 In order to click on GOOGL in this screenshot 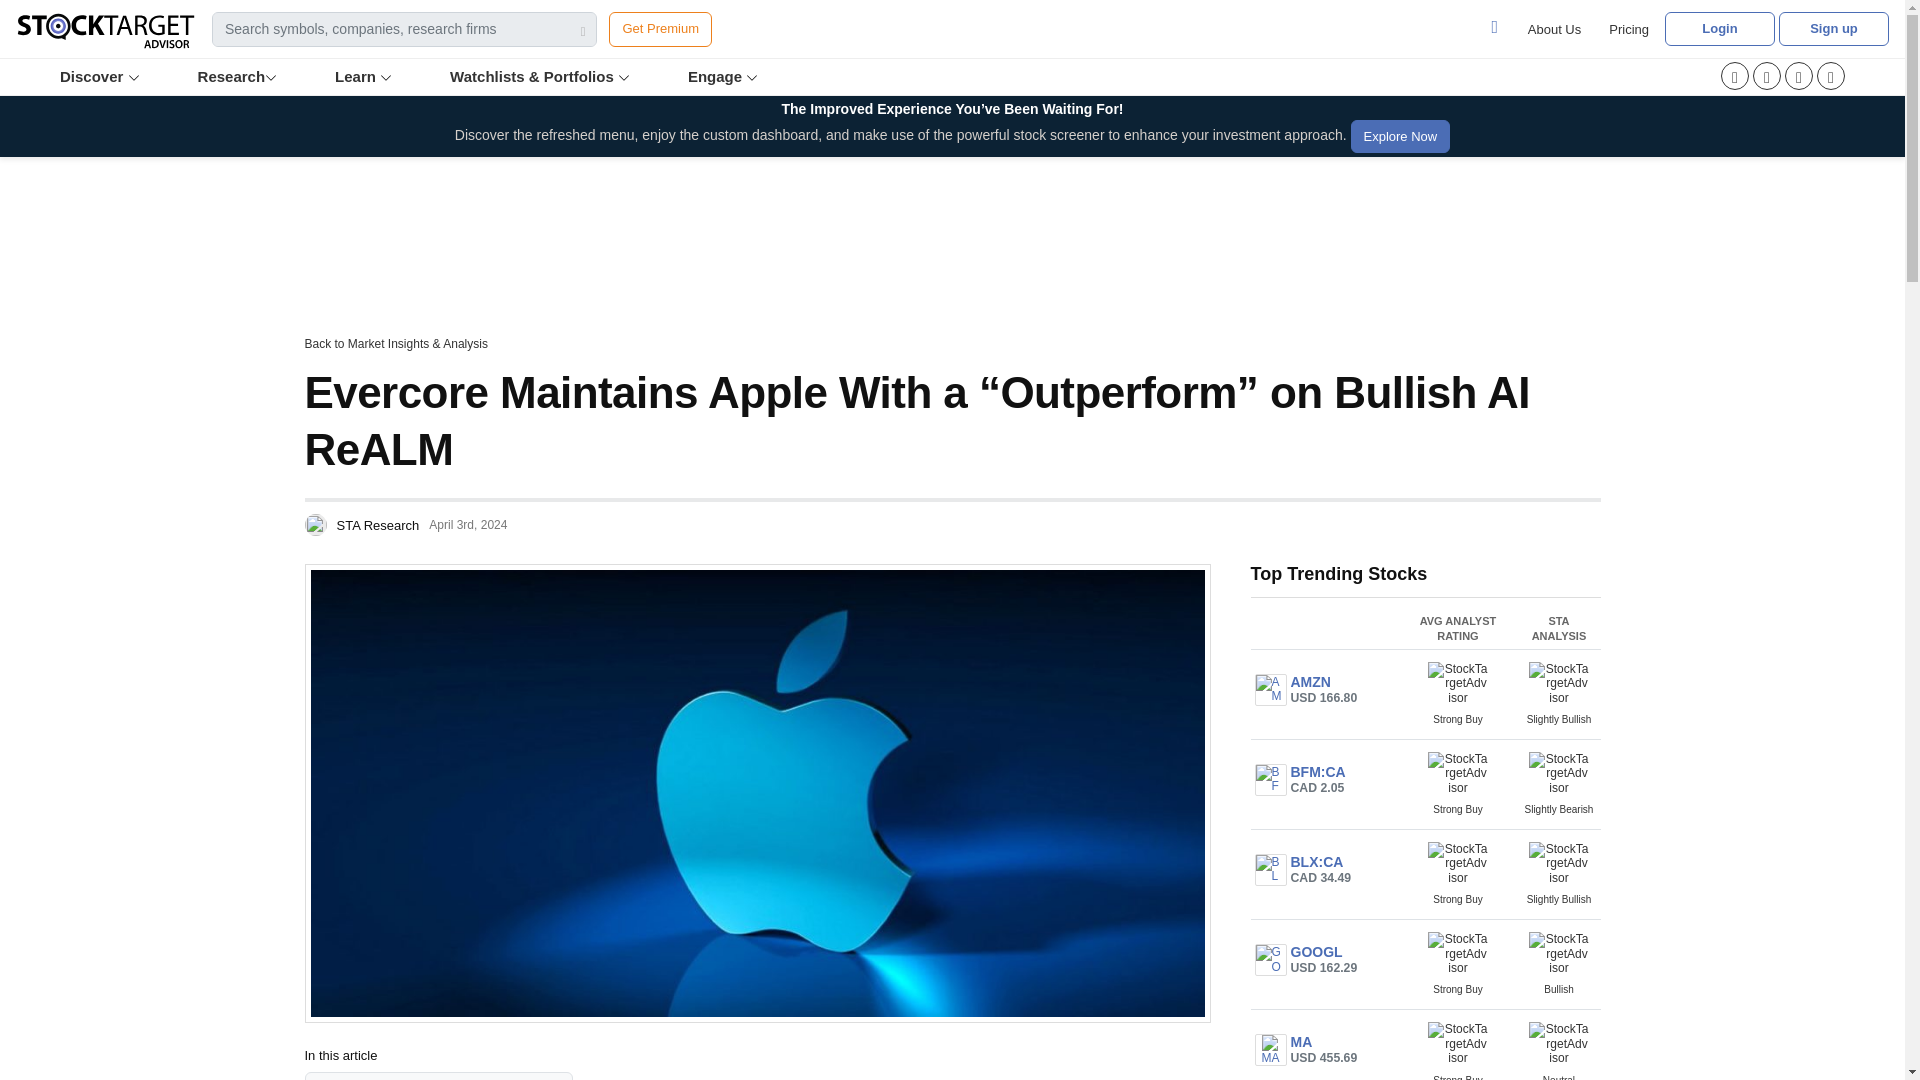, I will do `click(1270, 960)`.